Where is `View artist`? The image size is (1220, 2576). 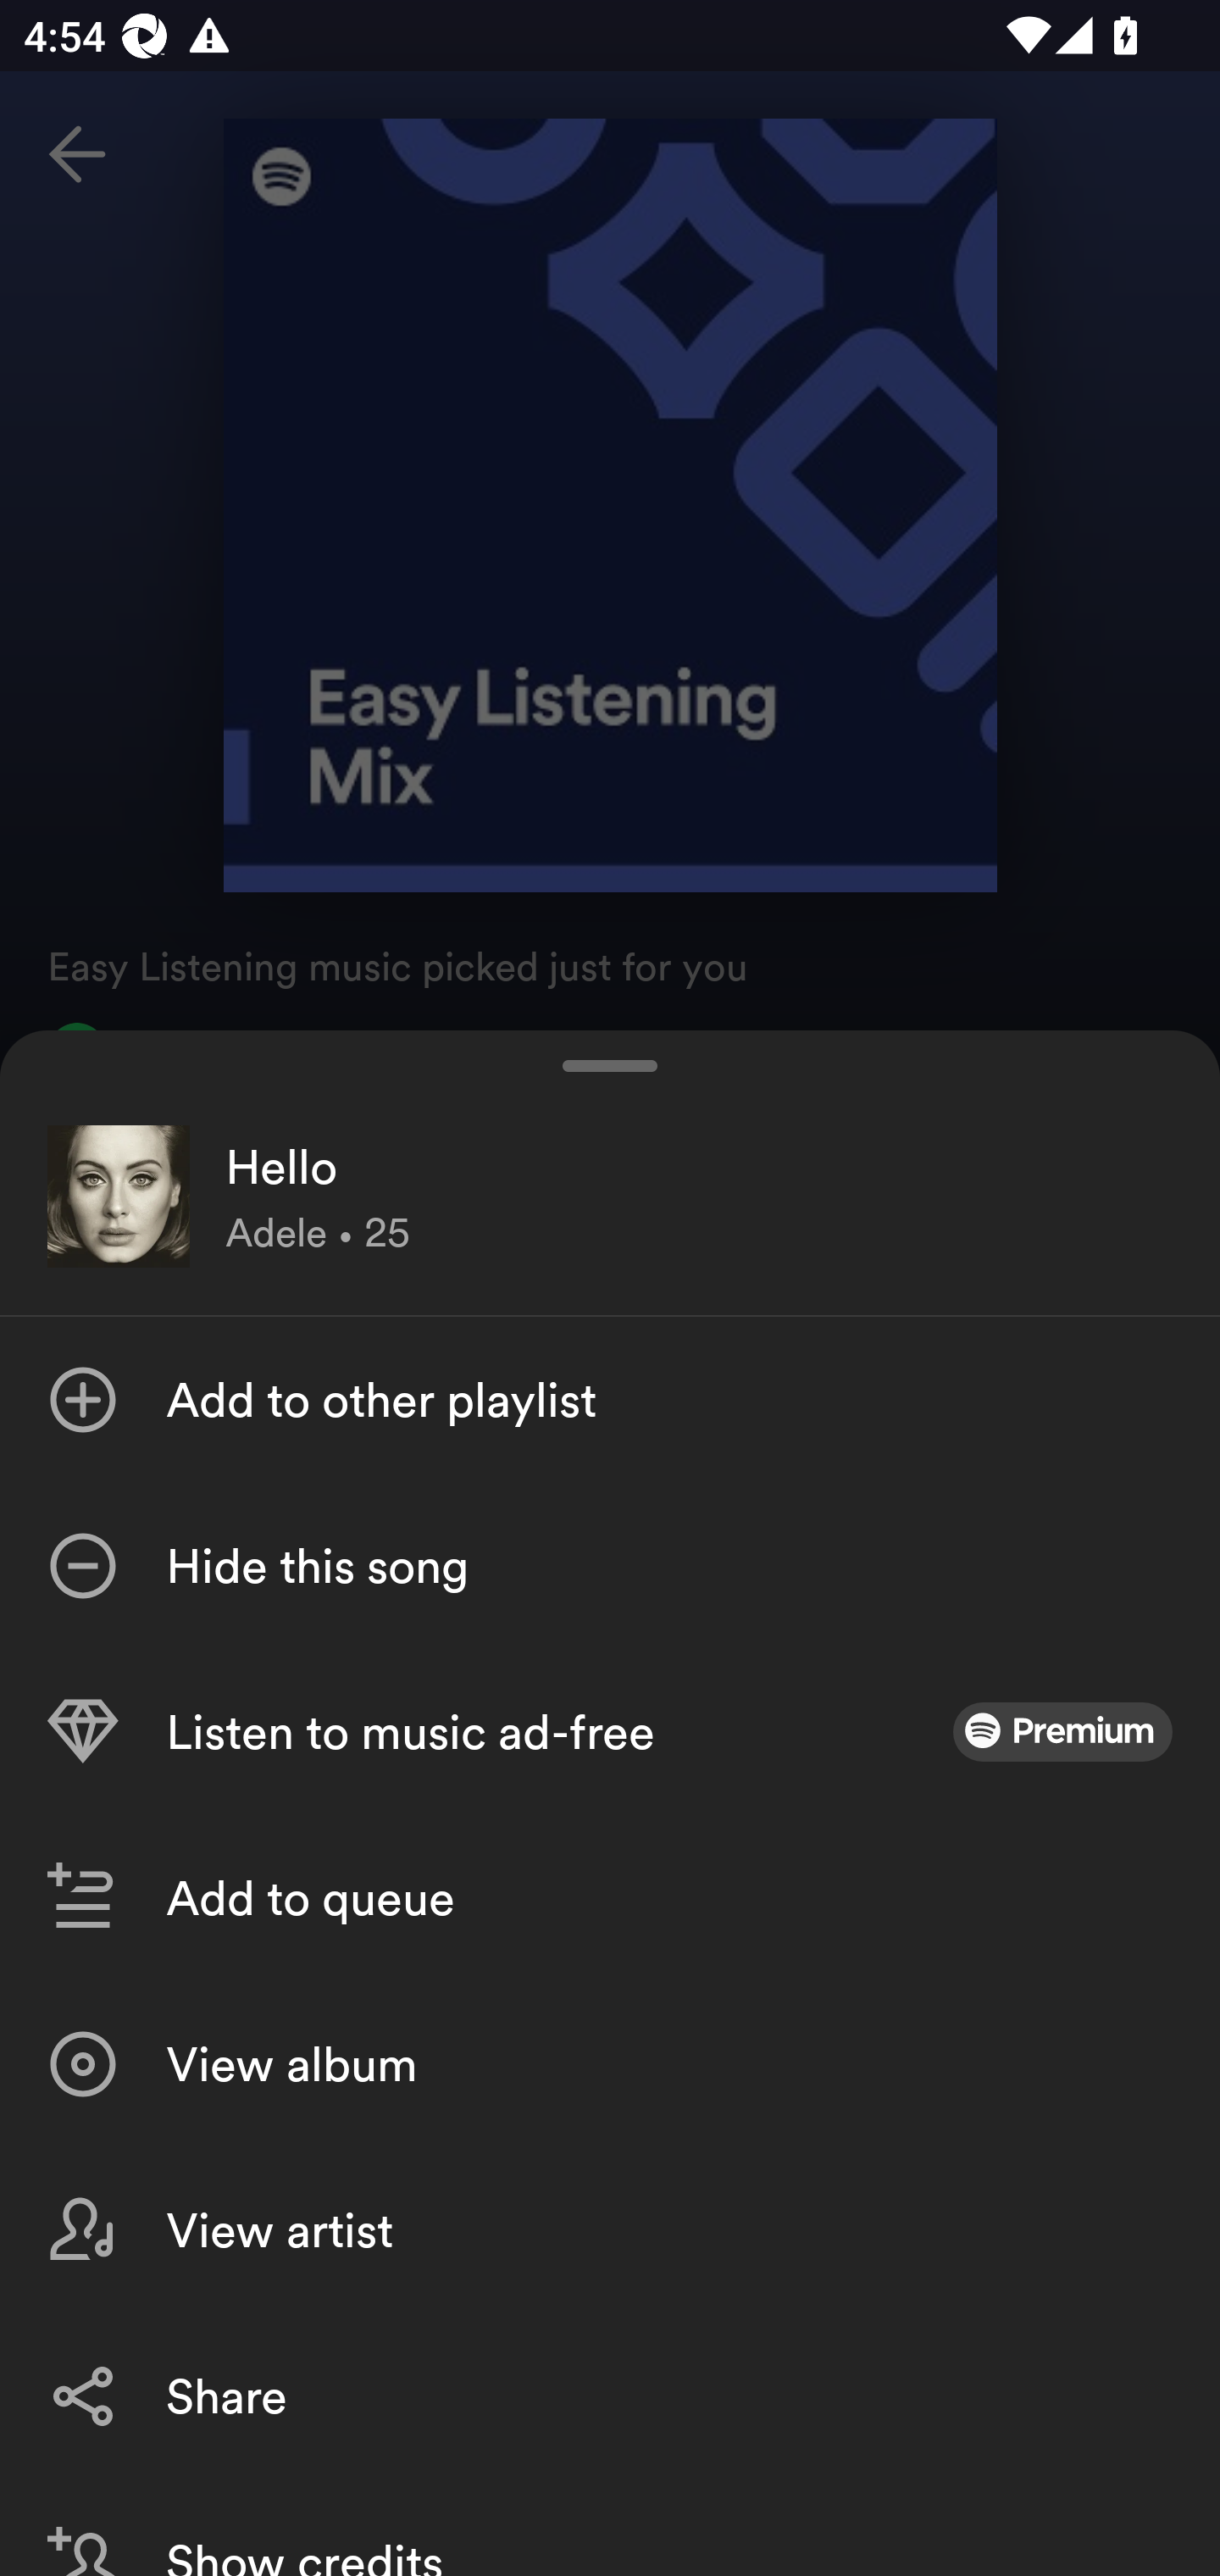 View artist is located at coordinates (610, 2230).